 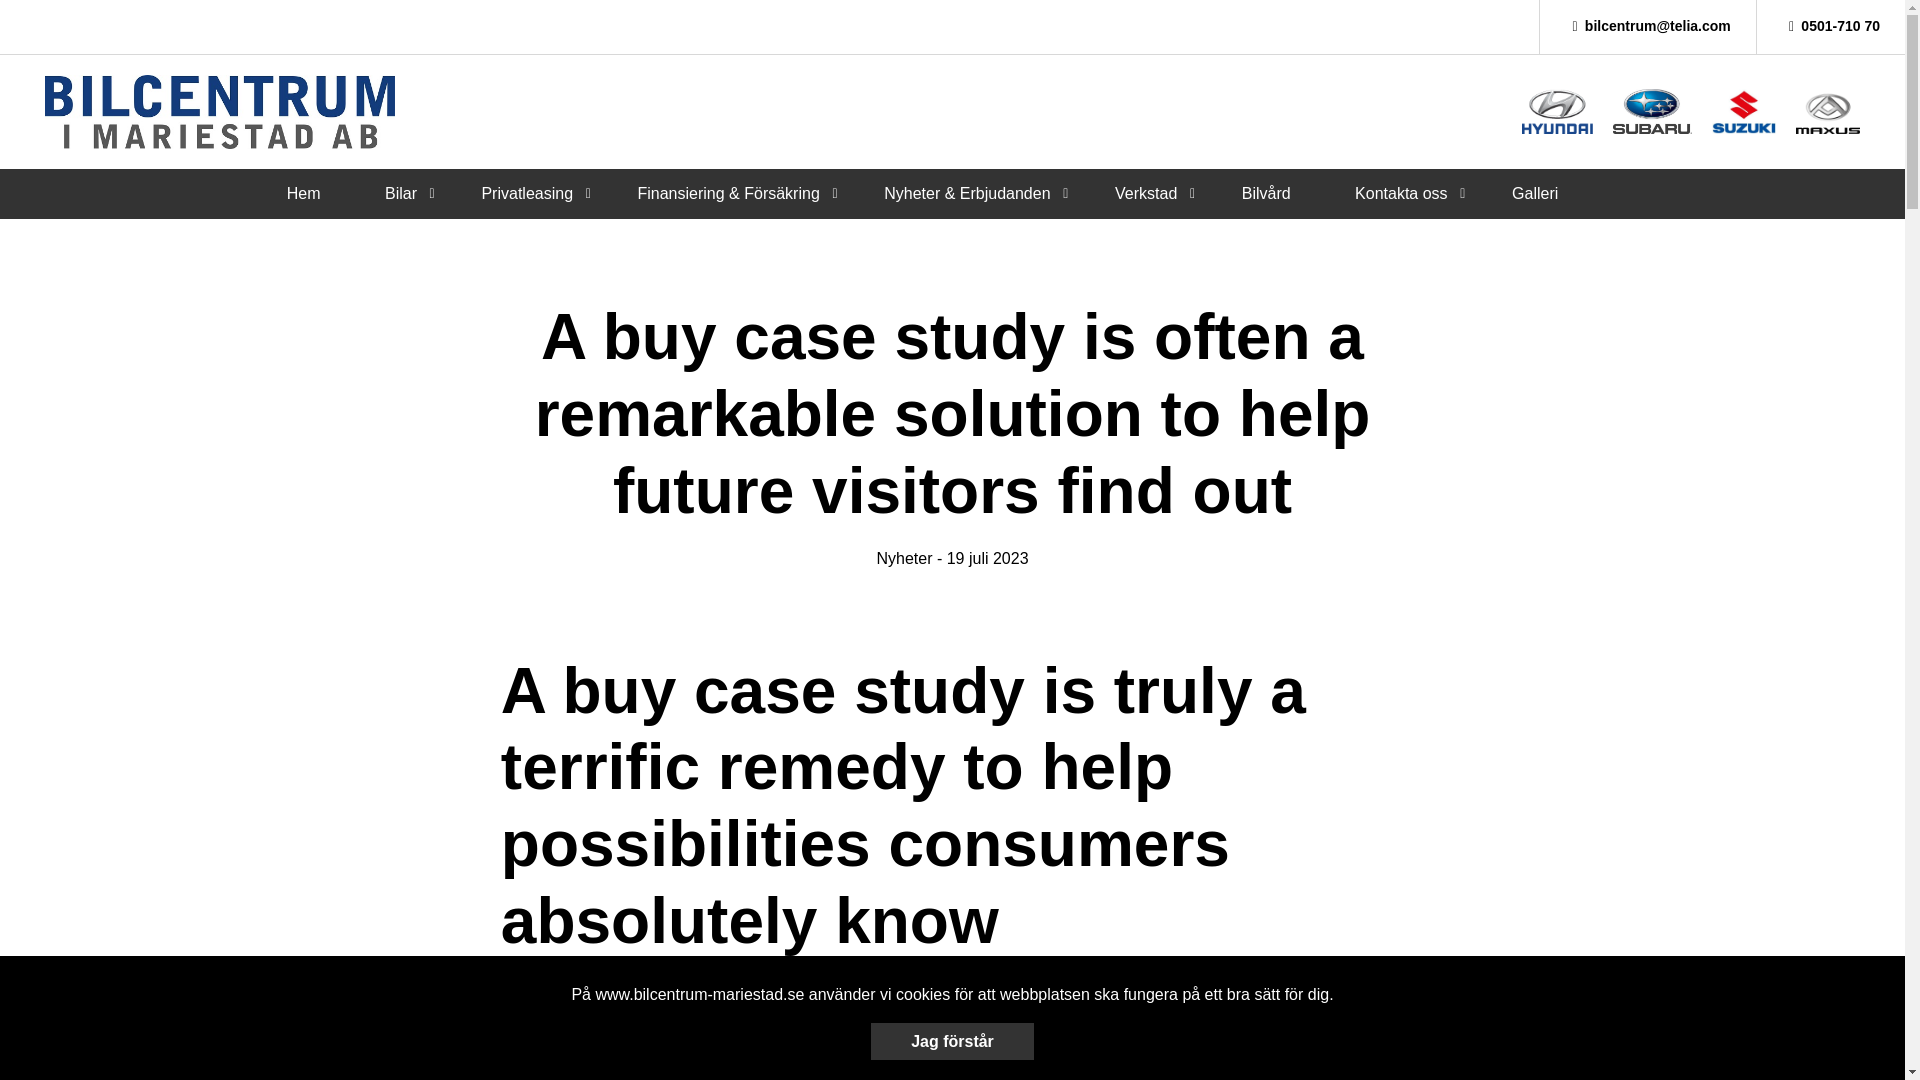 I want to click on Verkstad, so click(x=1146, y=192).